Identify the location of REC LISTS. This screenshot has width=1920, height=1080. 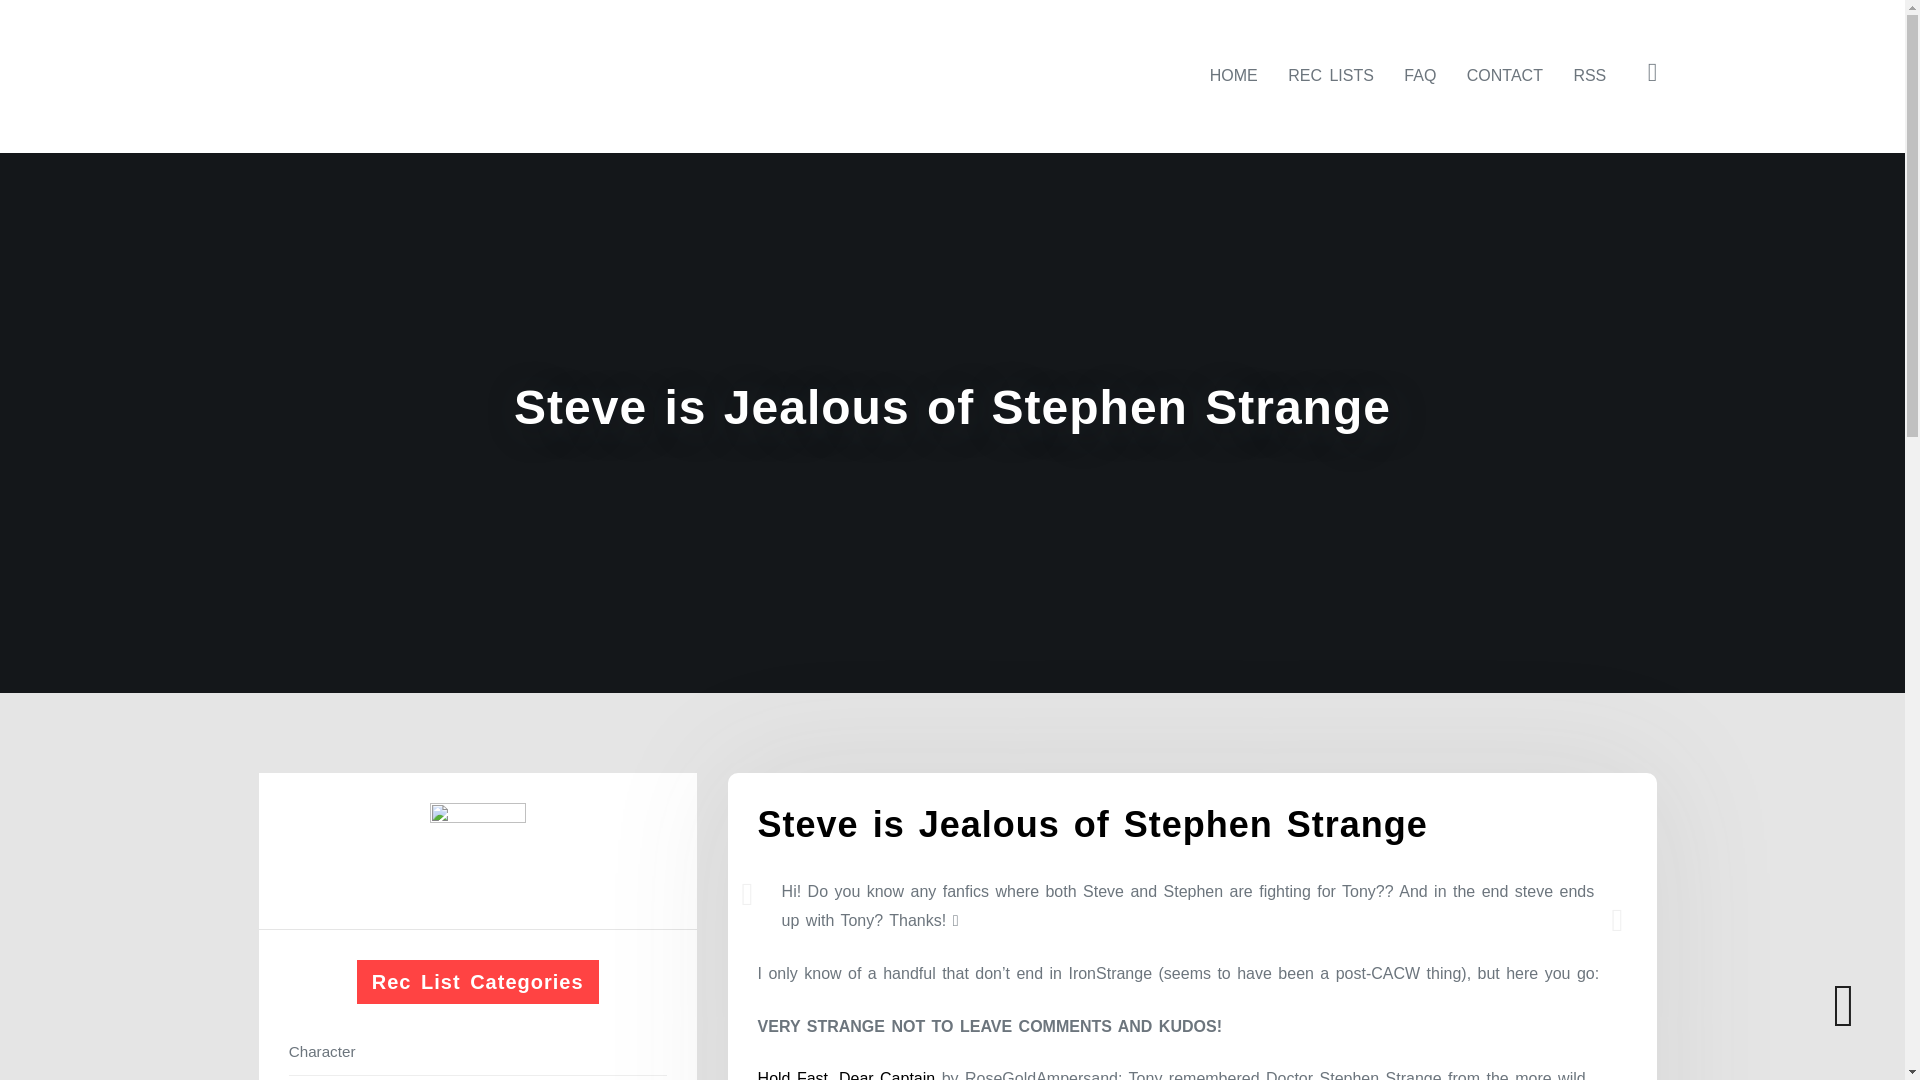
(1331, 75).